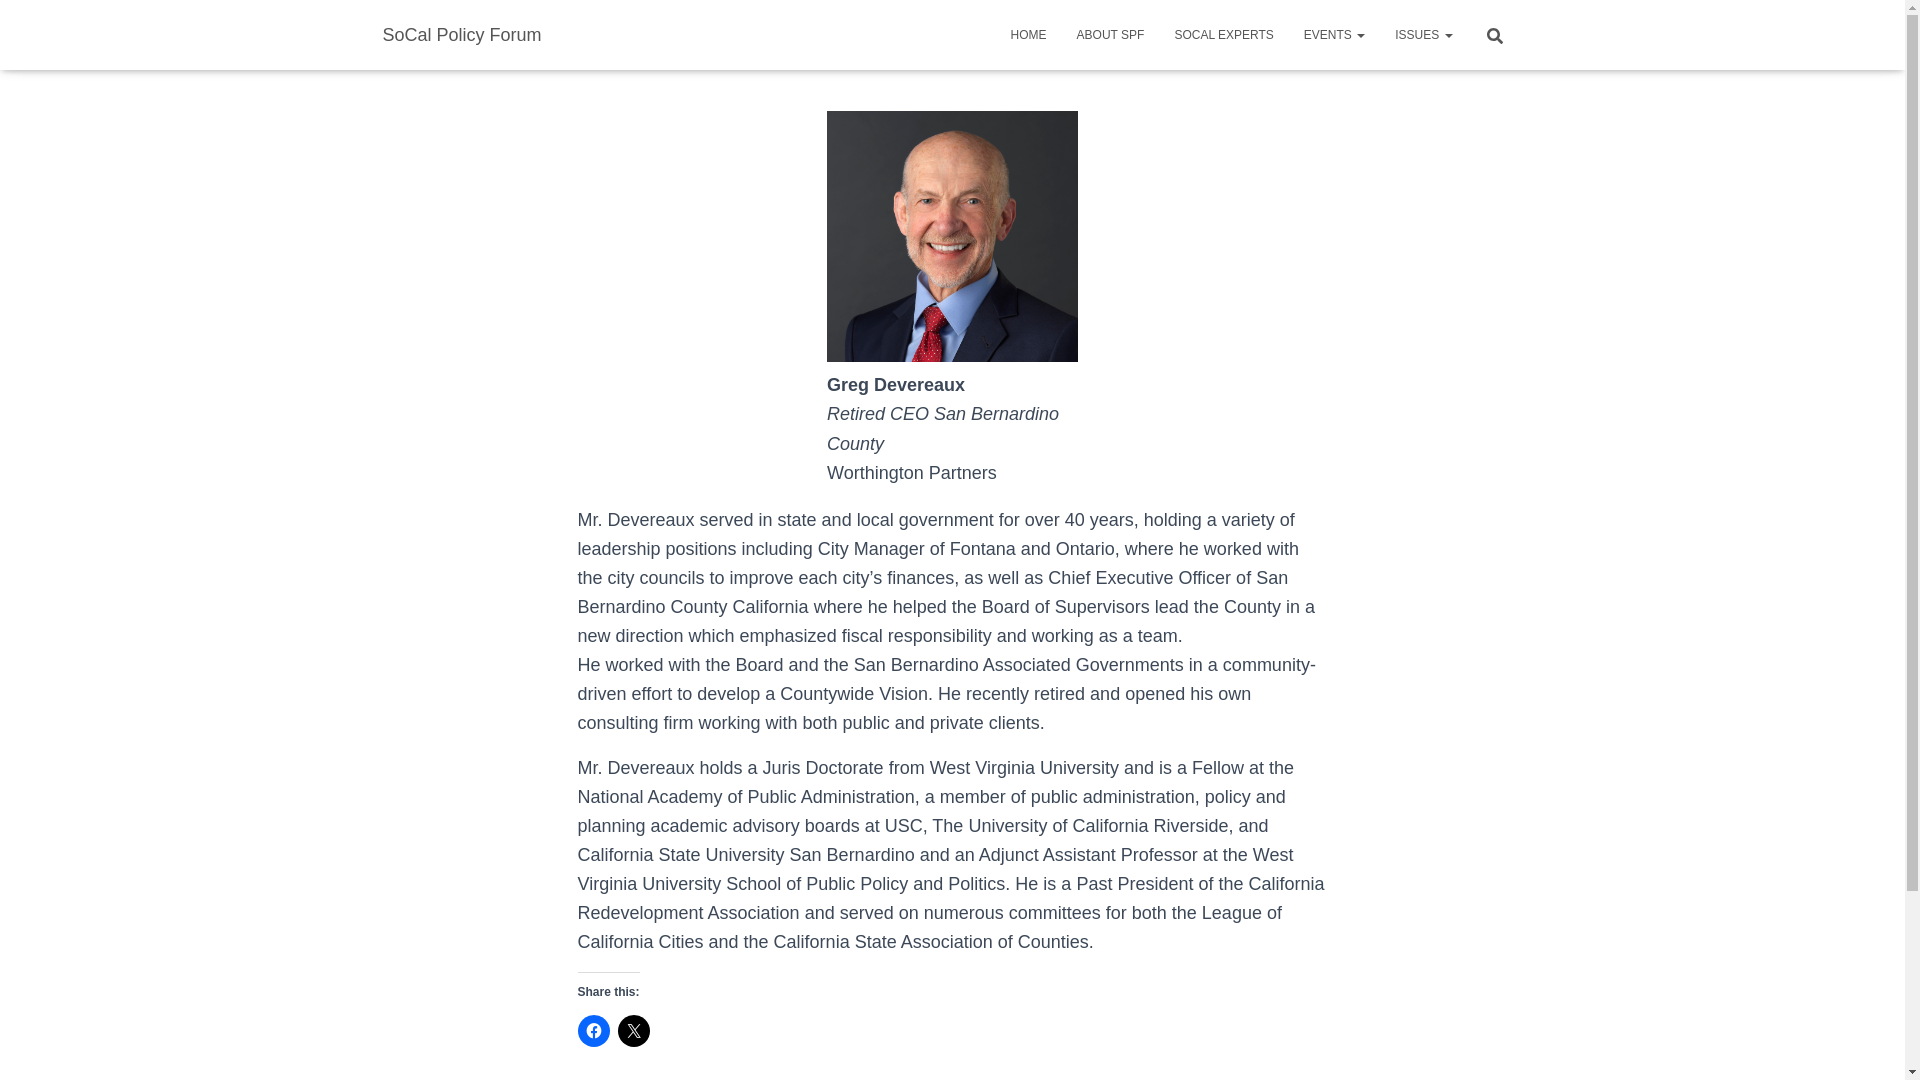 The height and width of the screenshot is (1080, 1920). Describe the element at coordinates (1423, 34) in the screenshot. I see `Issues` at that location.